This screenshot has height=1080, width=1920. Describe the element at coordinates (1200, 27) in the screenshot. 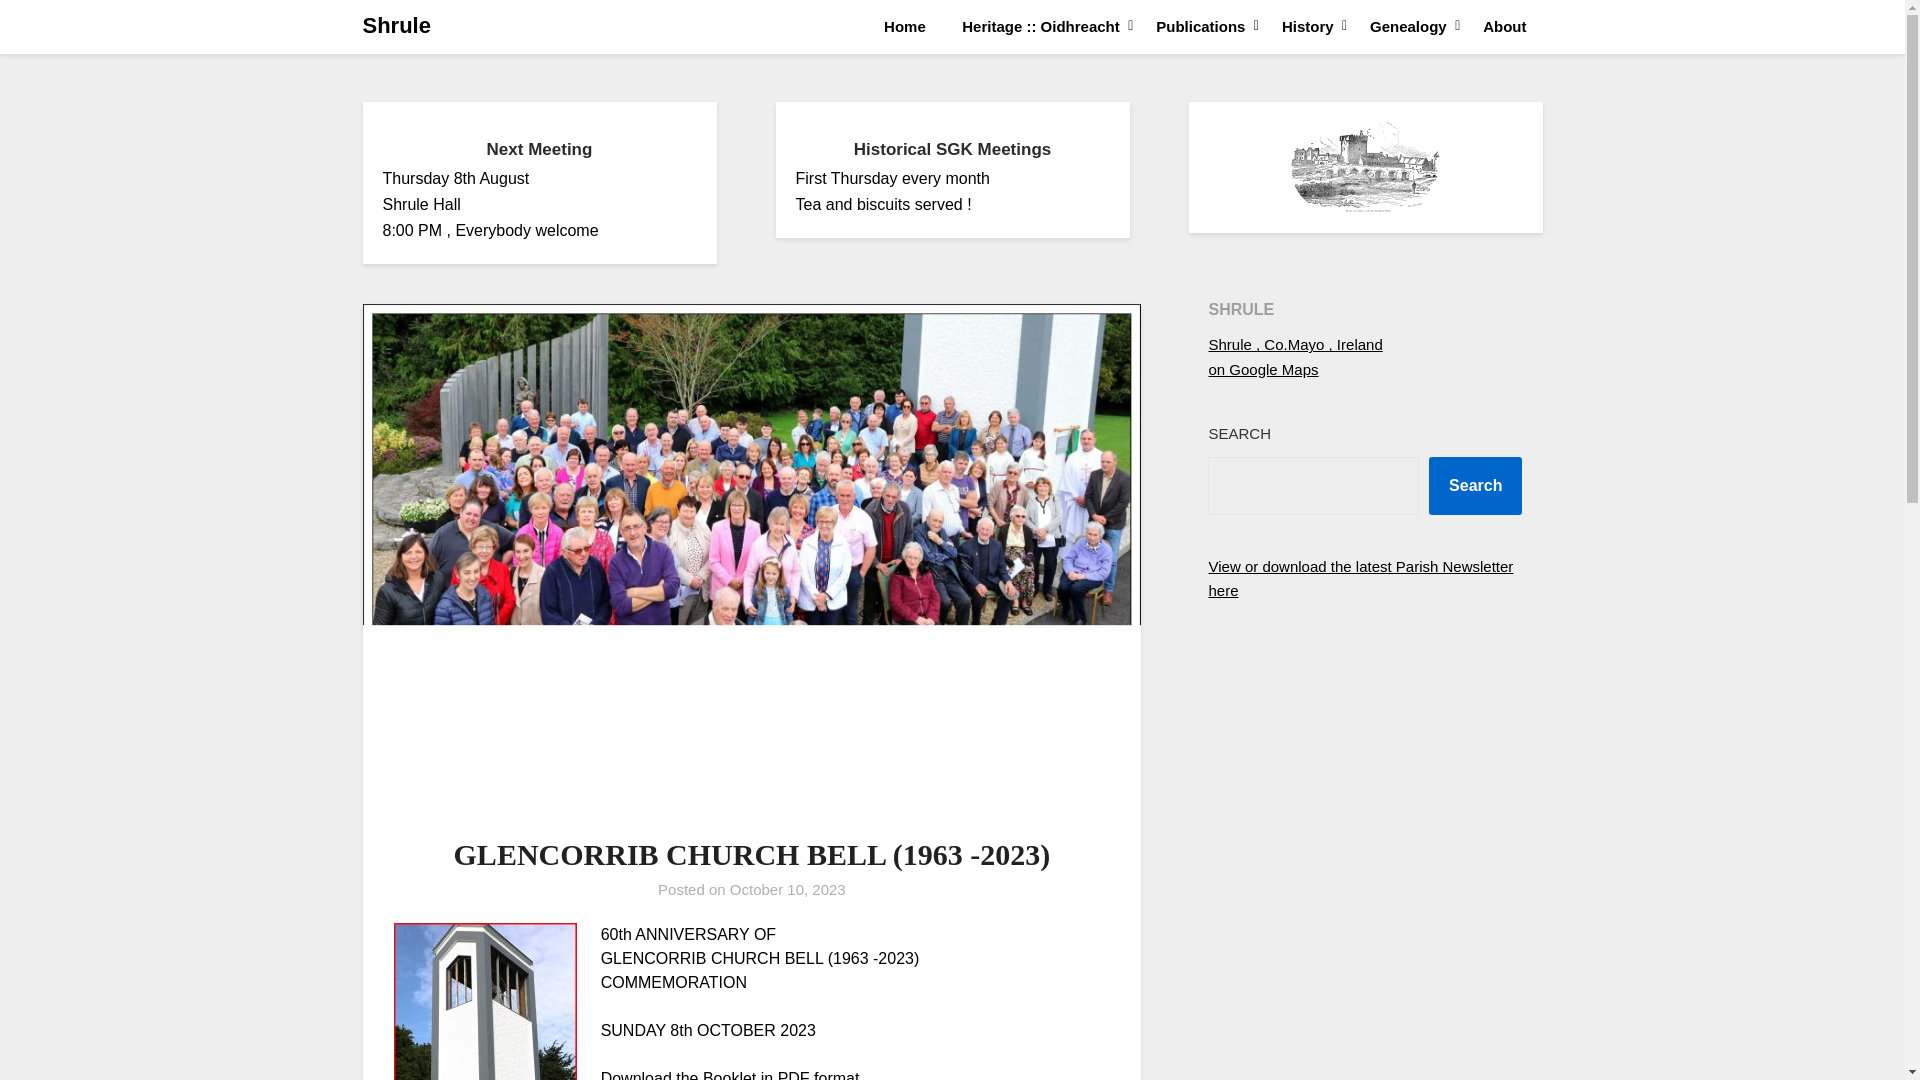

I see `Publications` at that location.